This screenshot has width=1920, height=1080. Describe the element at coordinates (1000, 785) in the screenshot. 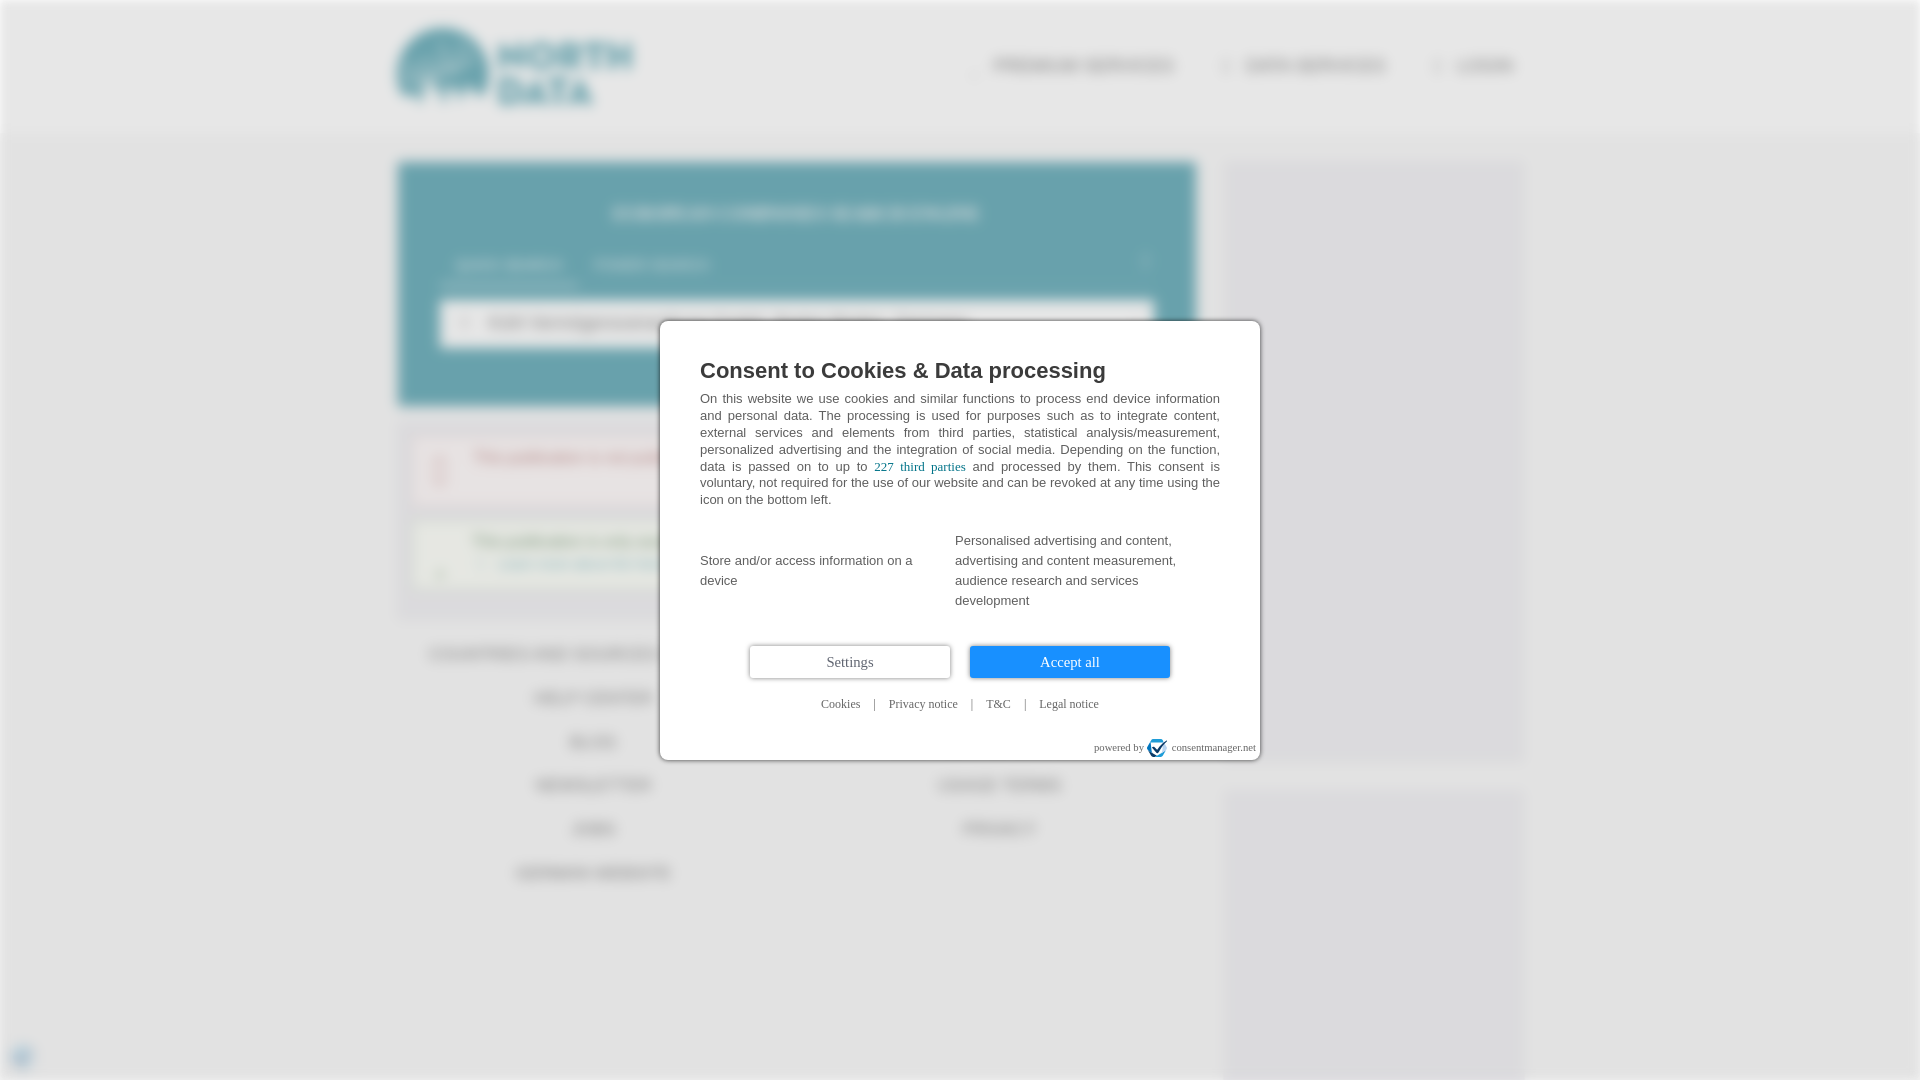

I see `USAGE TERMS` at that location.